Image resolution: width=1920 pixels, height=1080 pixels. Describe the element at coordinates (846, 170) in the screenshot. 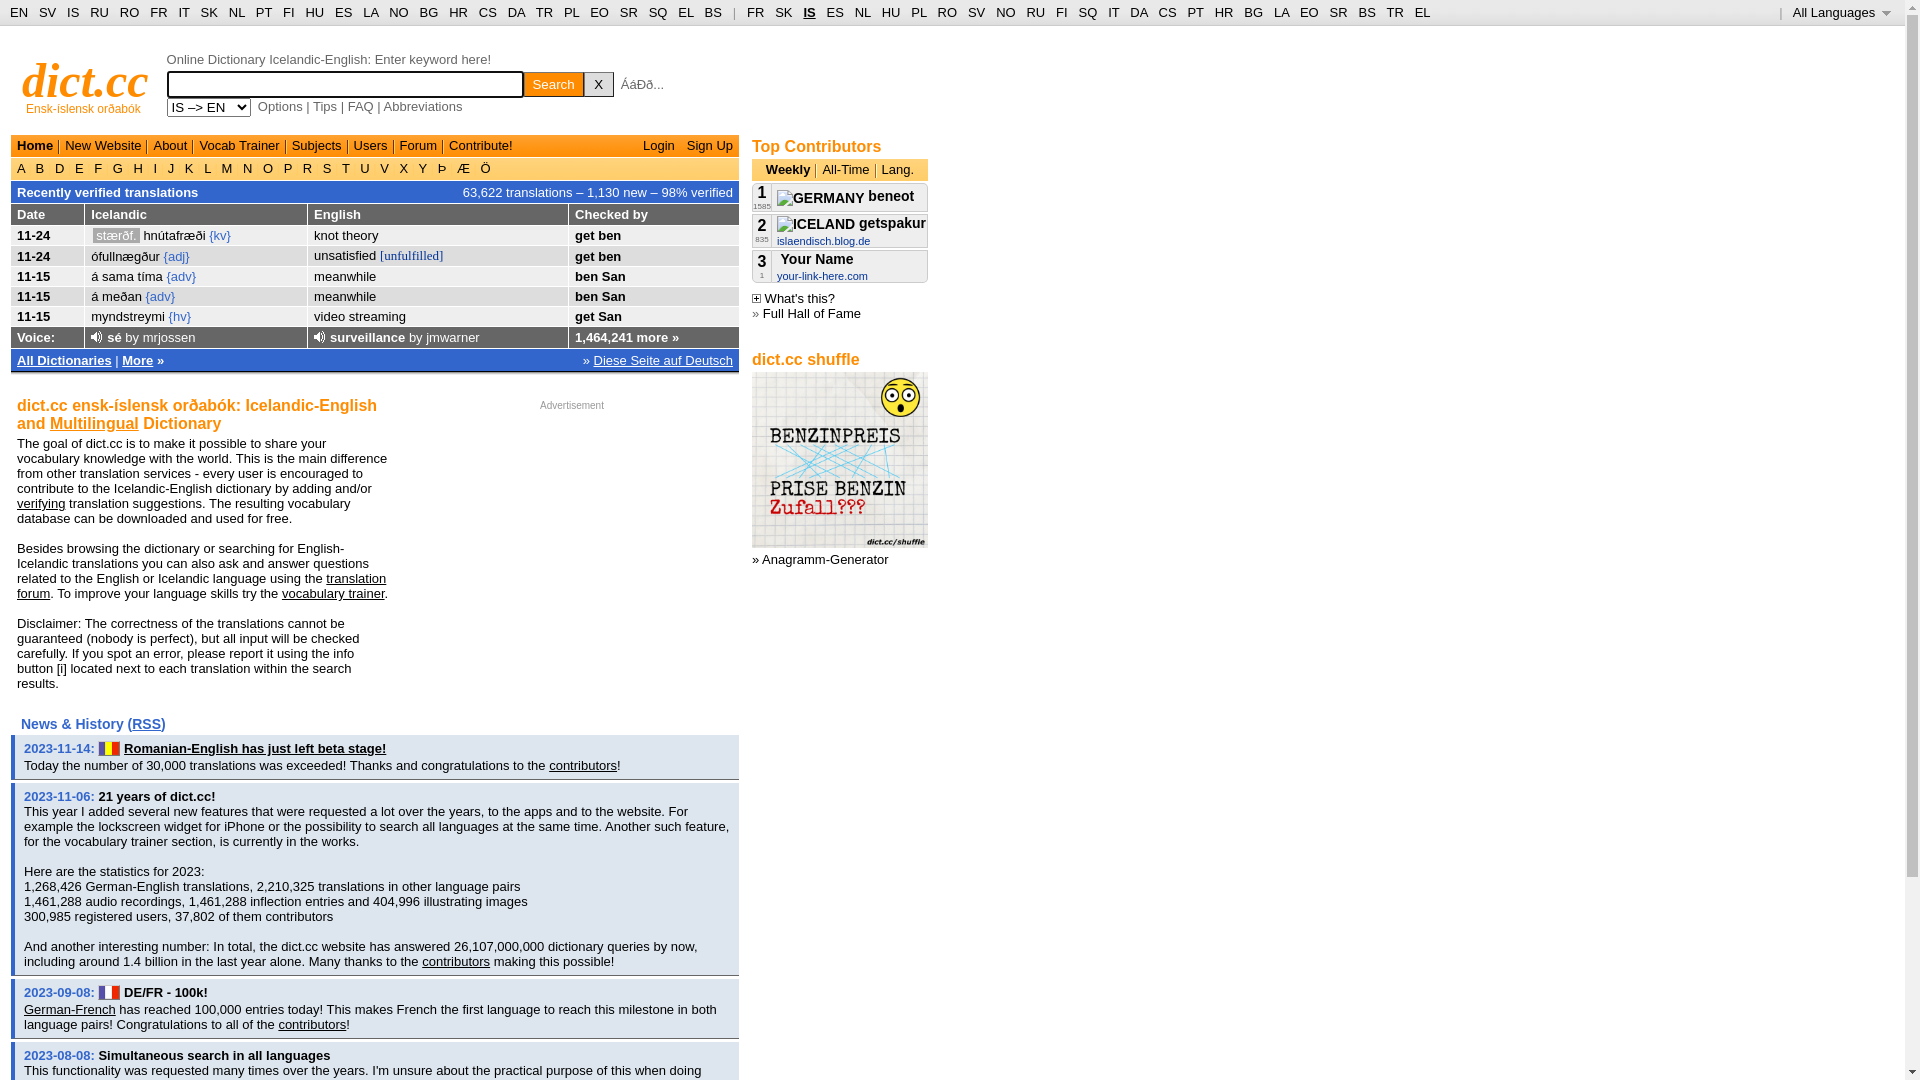

I see `All-Time` at that location.